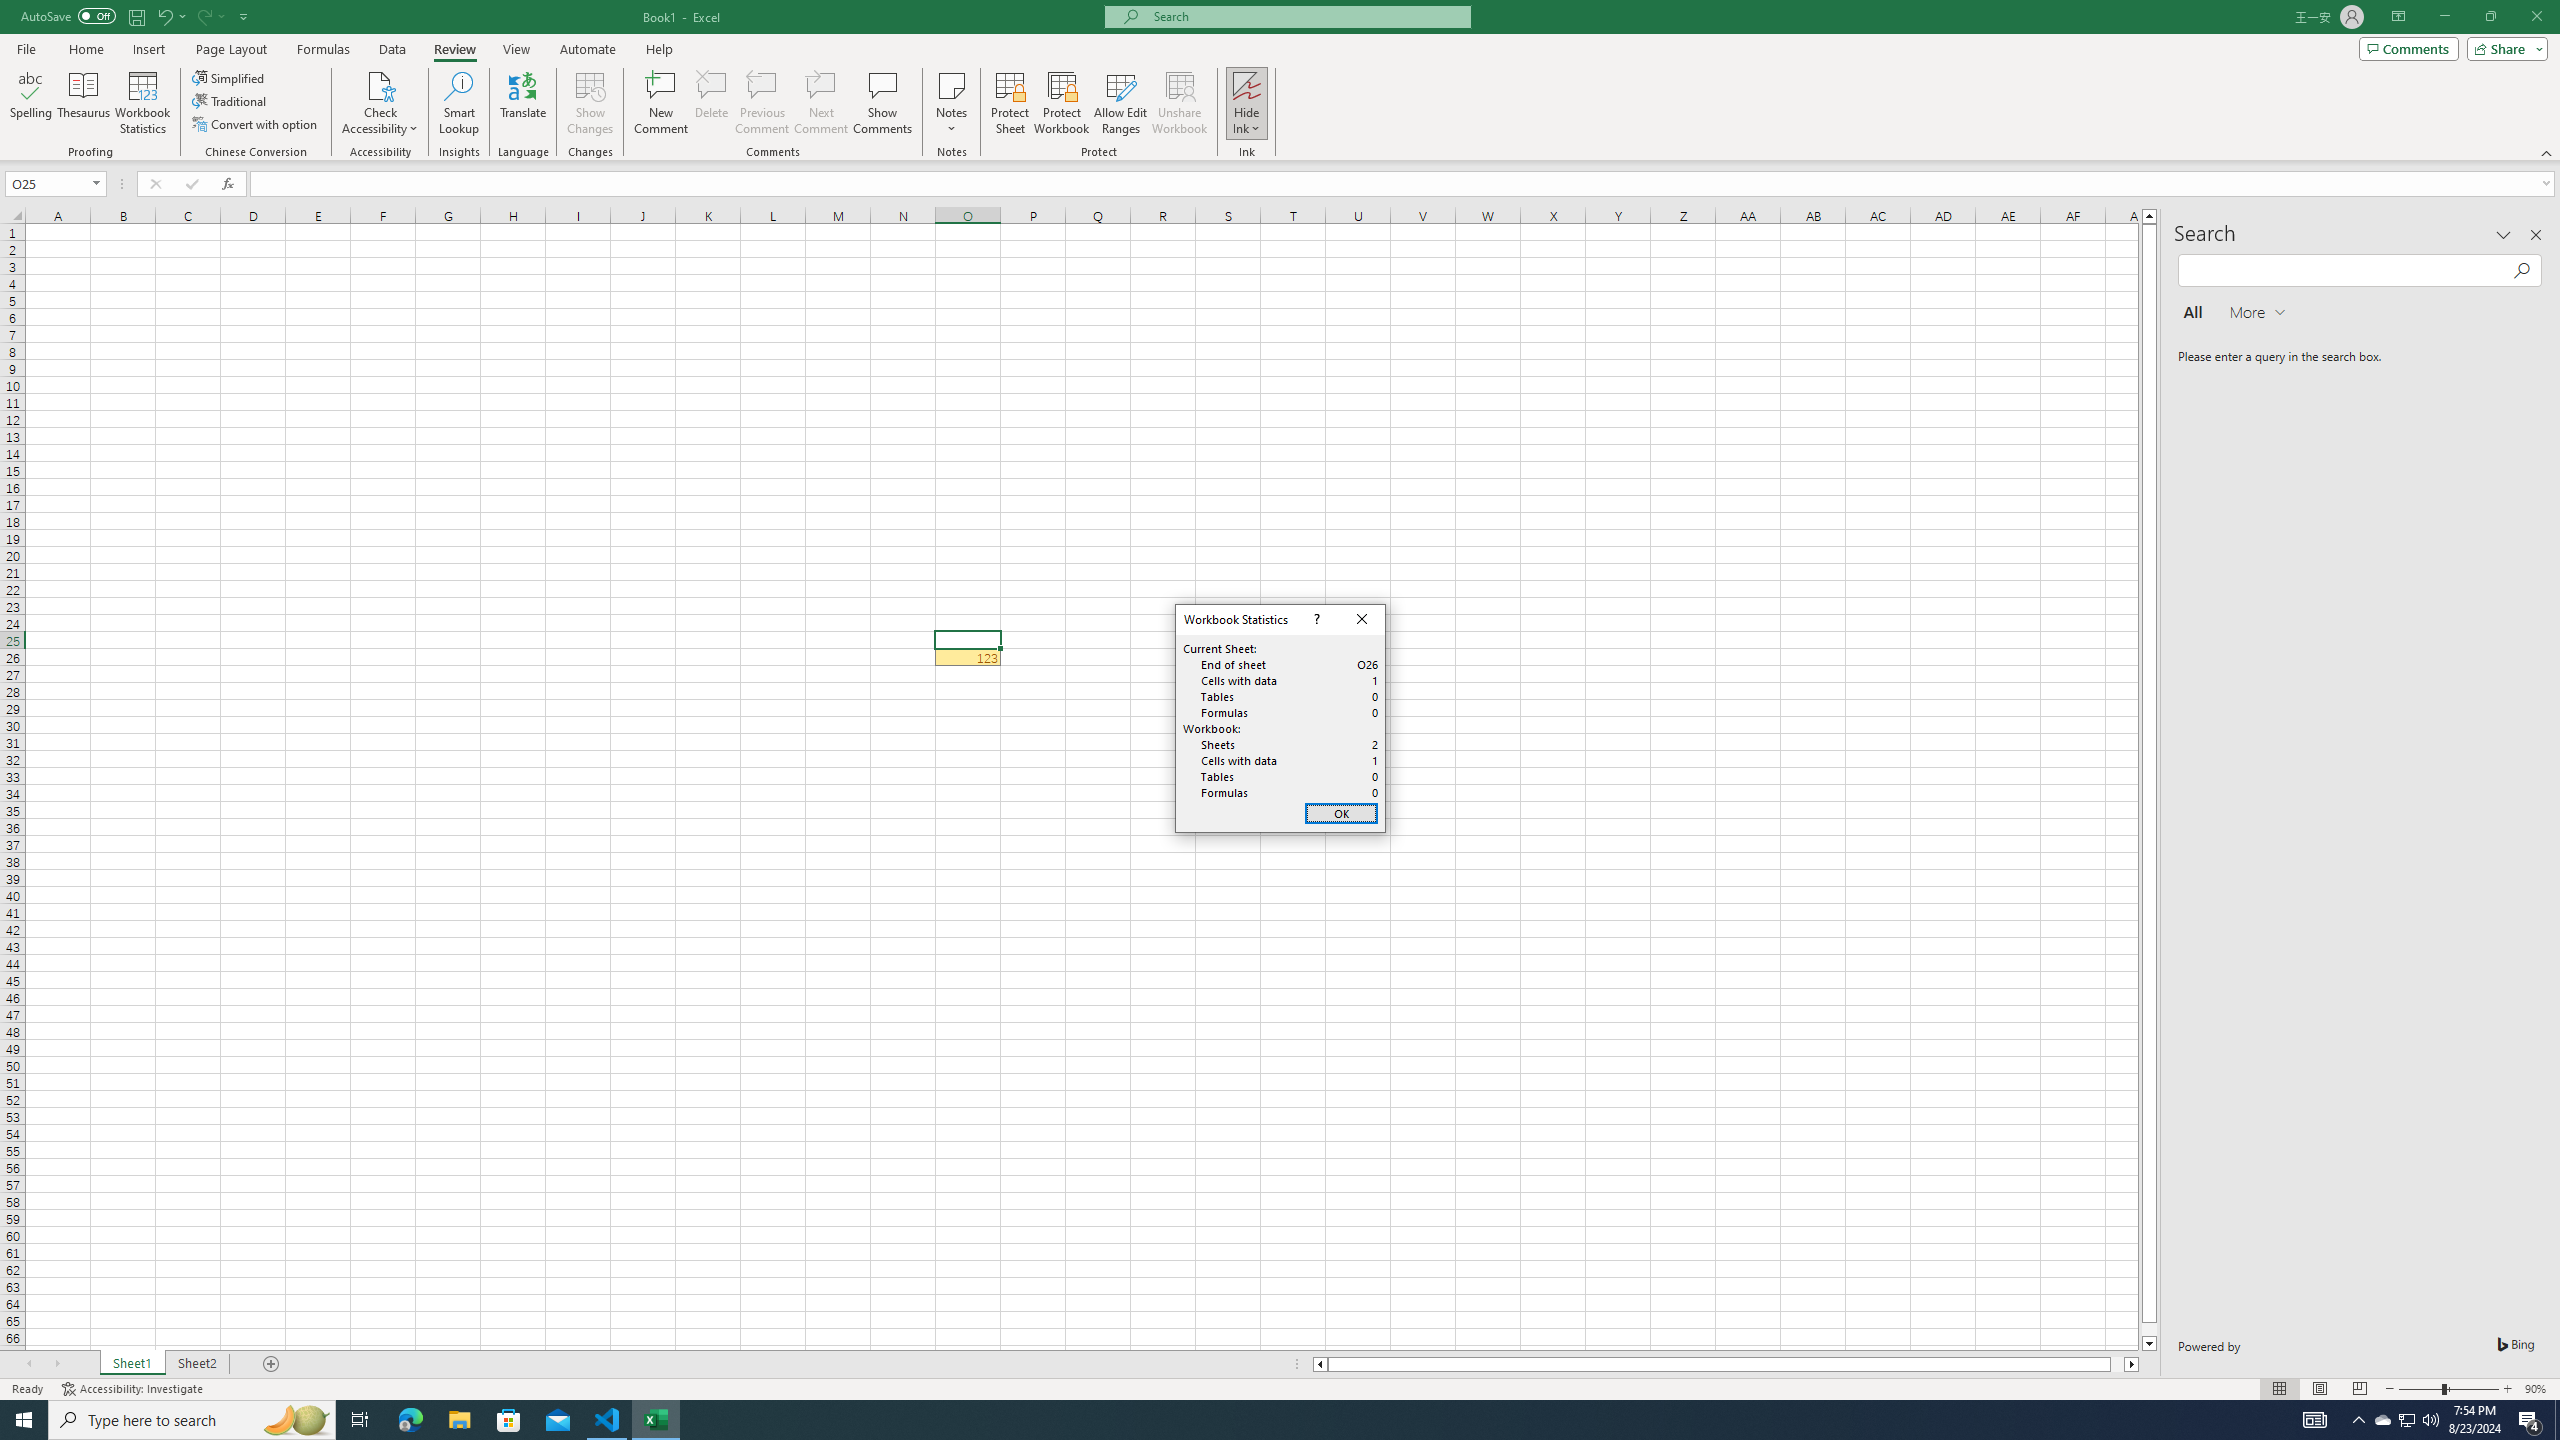  I want to click on Unshare Workbook, so click(1180, 103).